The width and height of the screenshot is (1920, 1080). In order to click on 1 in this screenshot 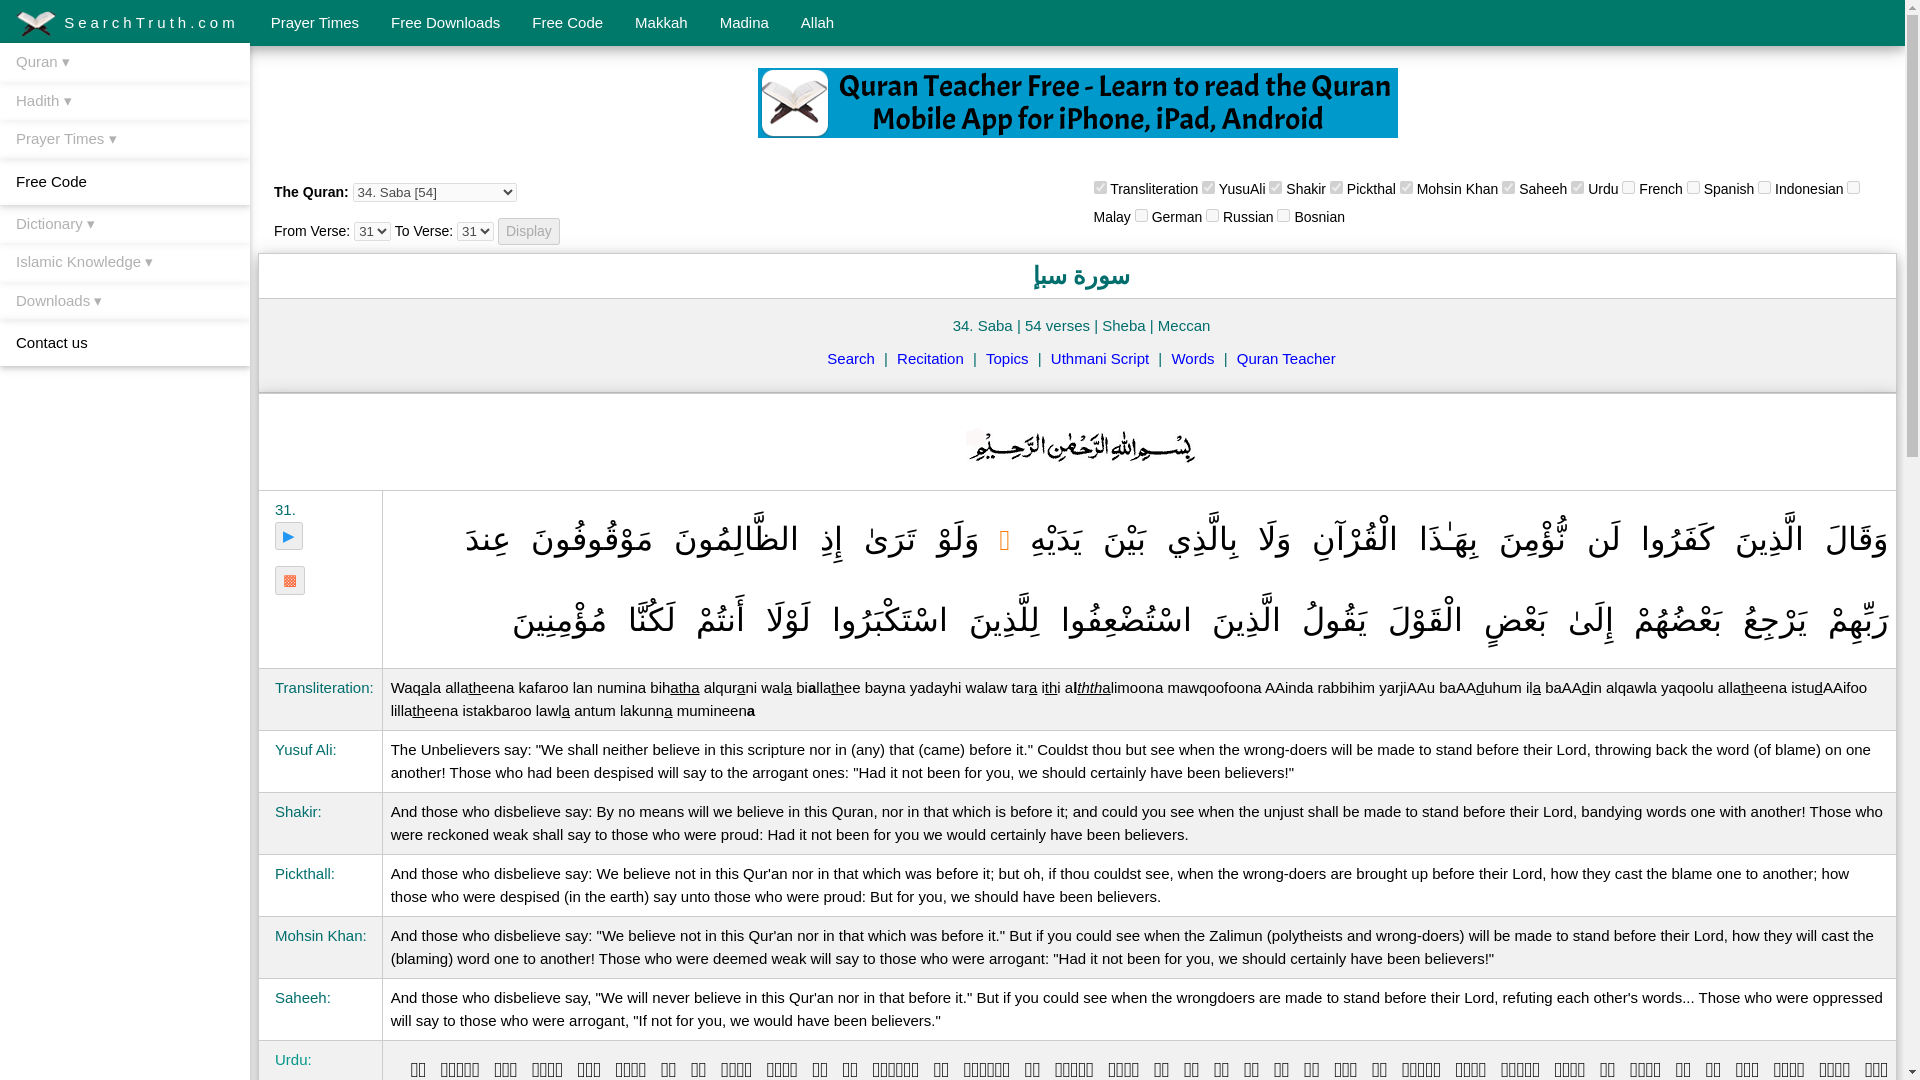, I will do `click(1212, 216)`.